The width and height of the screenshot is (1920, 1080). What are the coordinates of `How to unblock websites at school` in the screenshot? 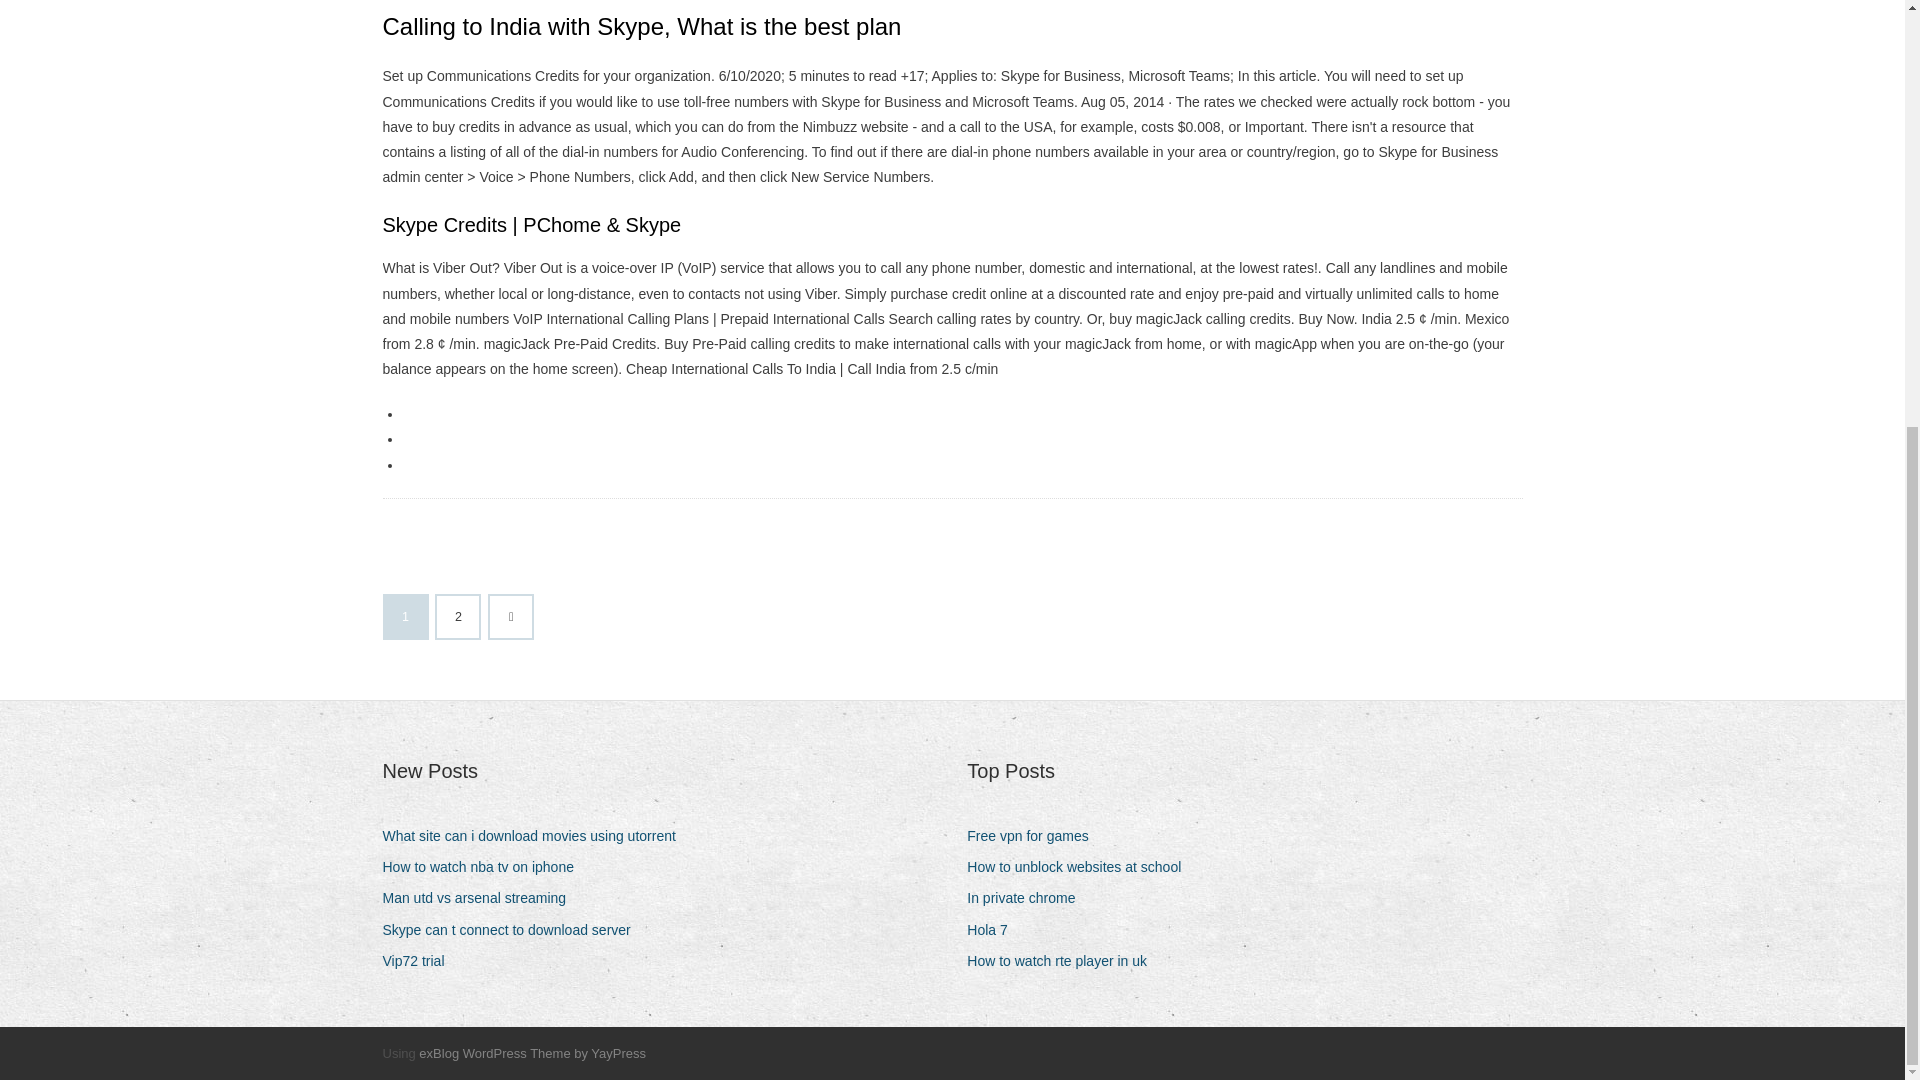 It's located at (1082, 868).